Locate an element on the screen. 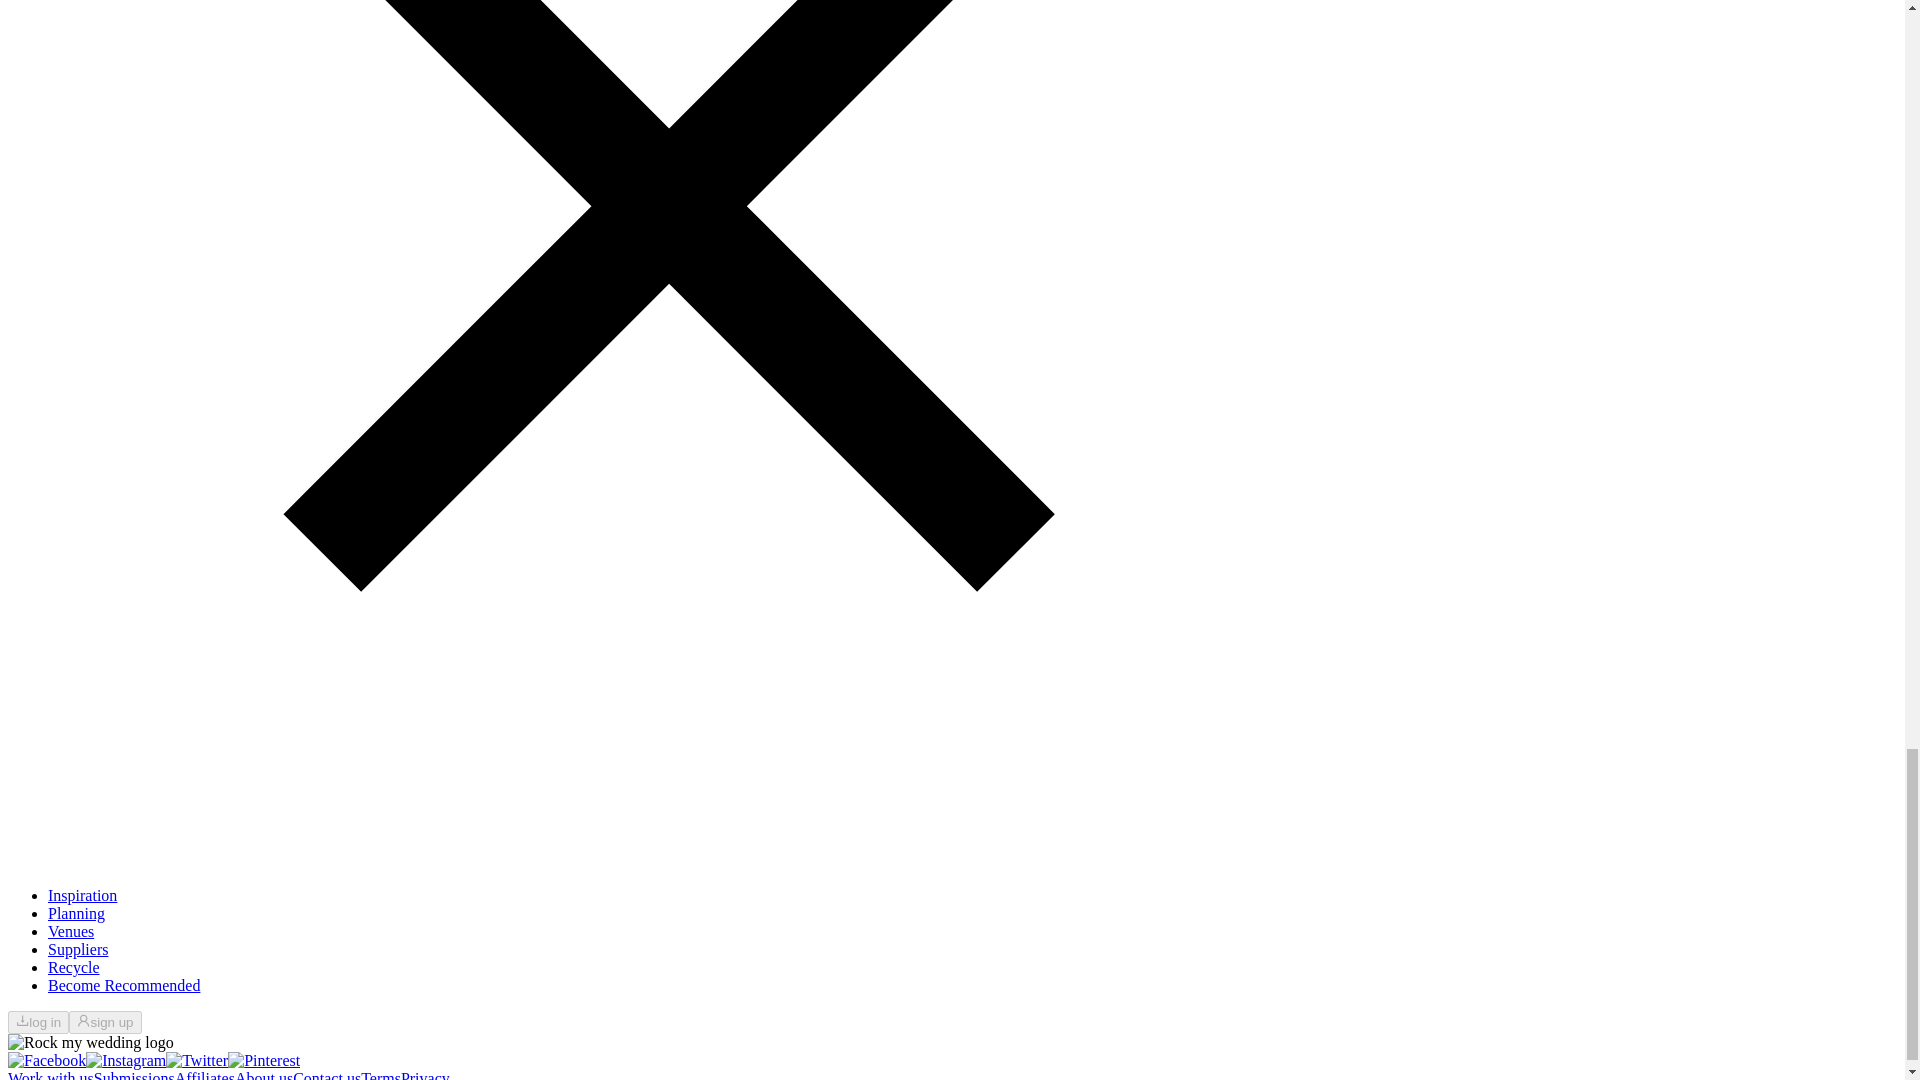 This screenshot has width=1920, height=1080. Recycle is located at coordinates (74, 968).